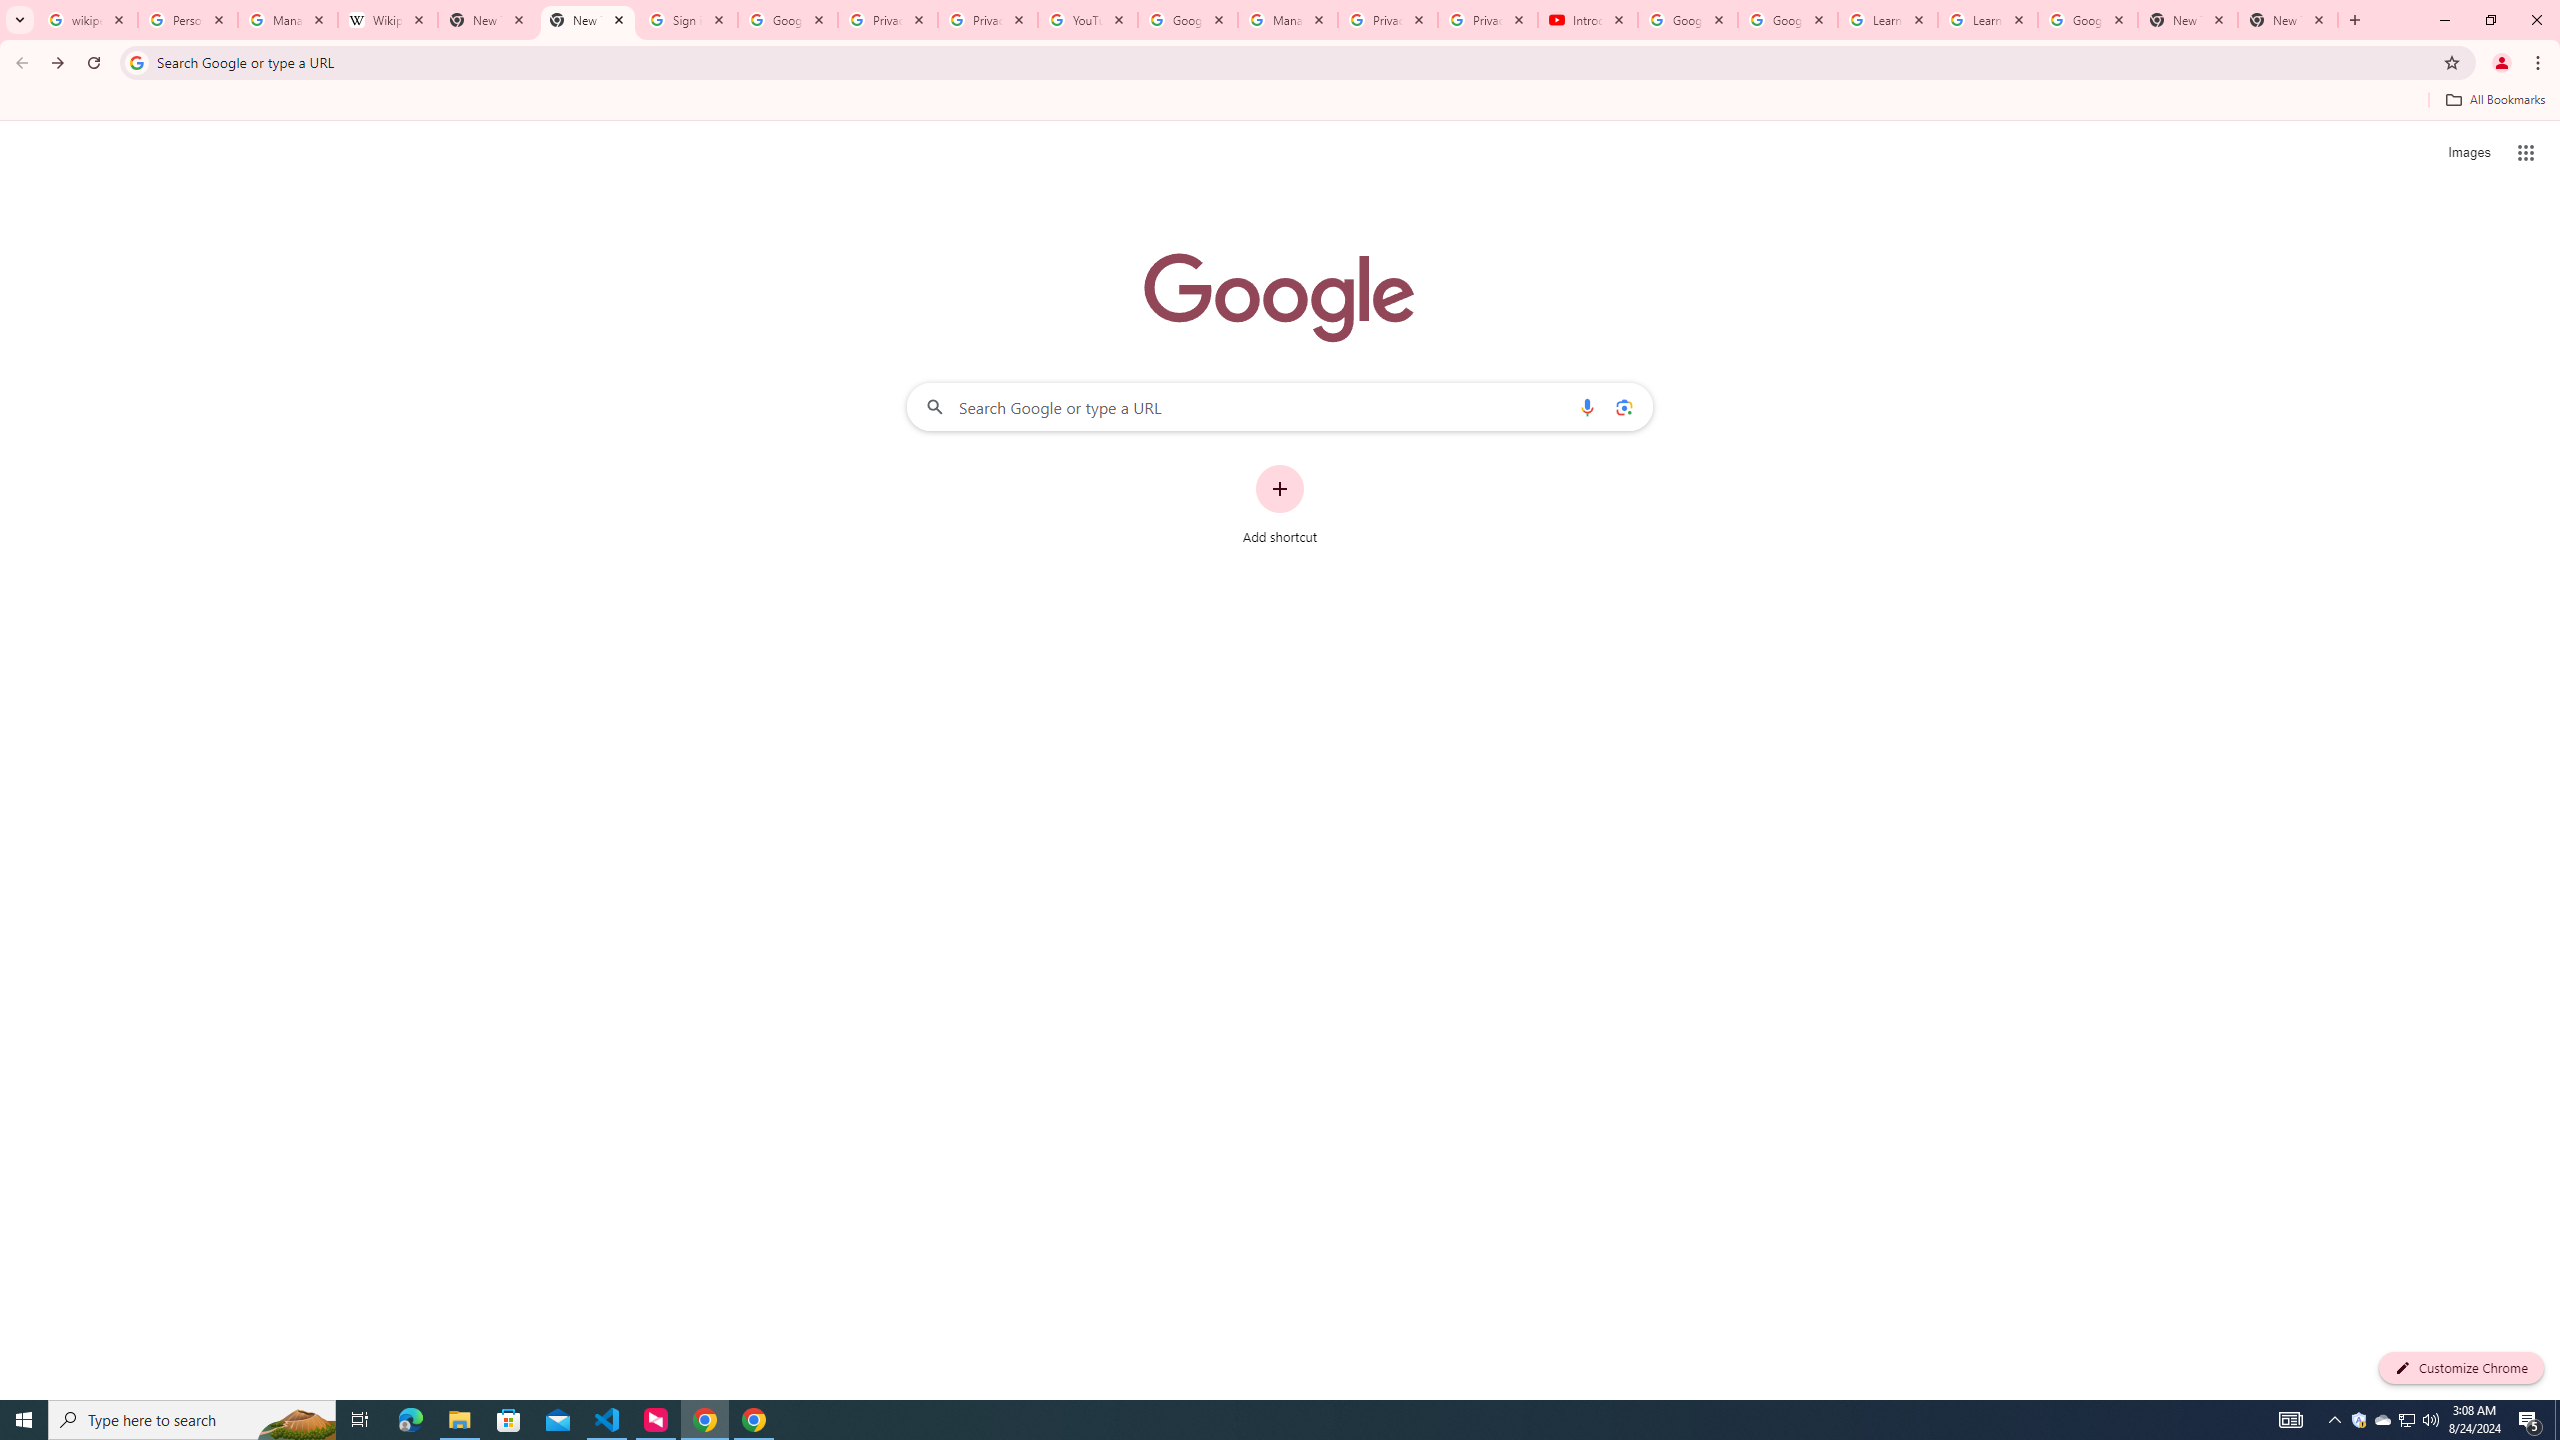 The width and height of the screenshot is (2560, 1440). Describe the element at coordinates (389, 20) in the screenshot. I see `Wikipedia:Edit requests - Wikipedia` at that location.